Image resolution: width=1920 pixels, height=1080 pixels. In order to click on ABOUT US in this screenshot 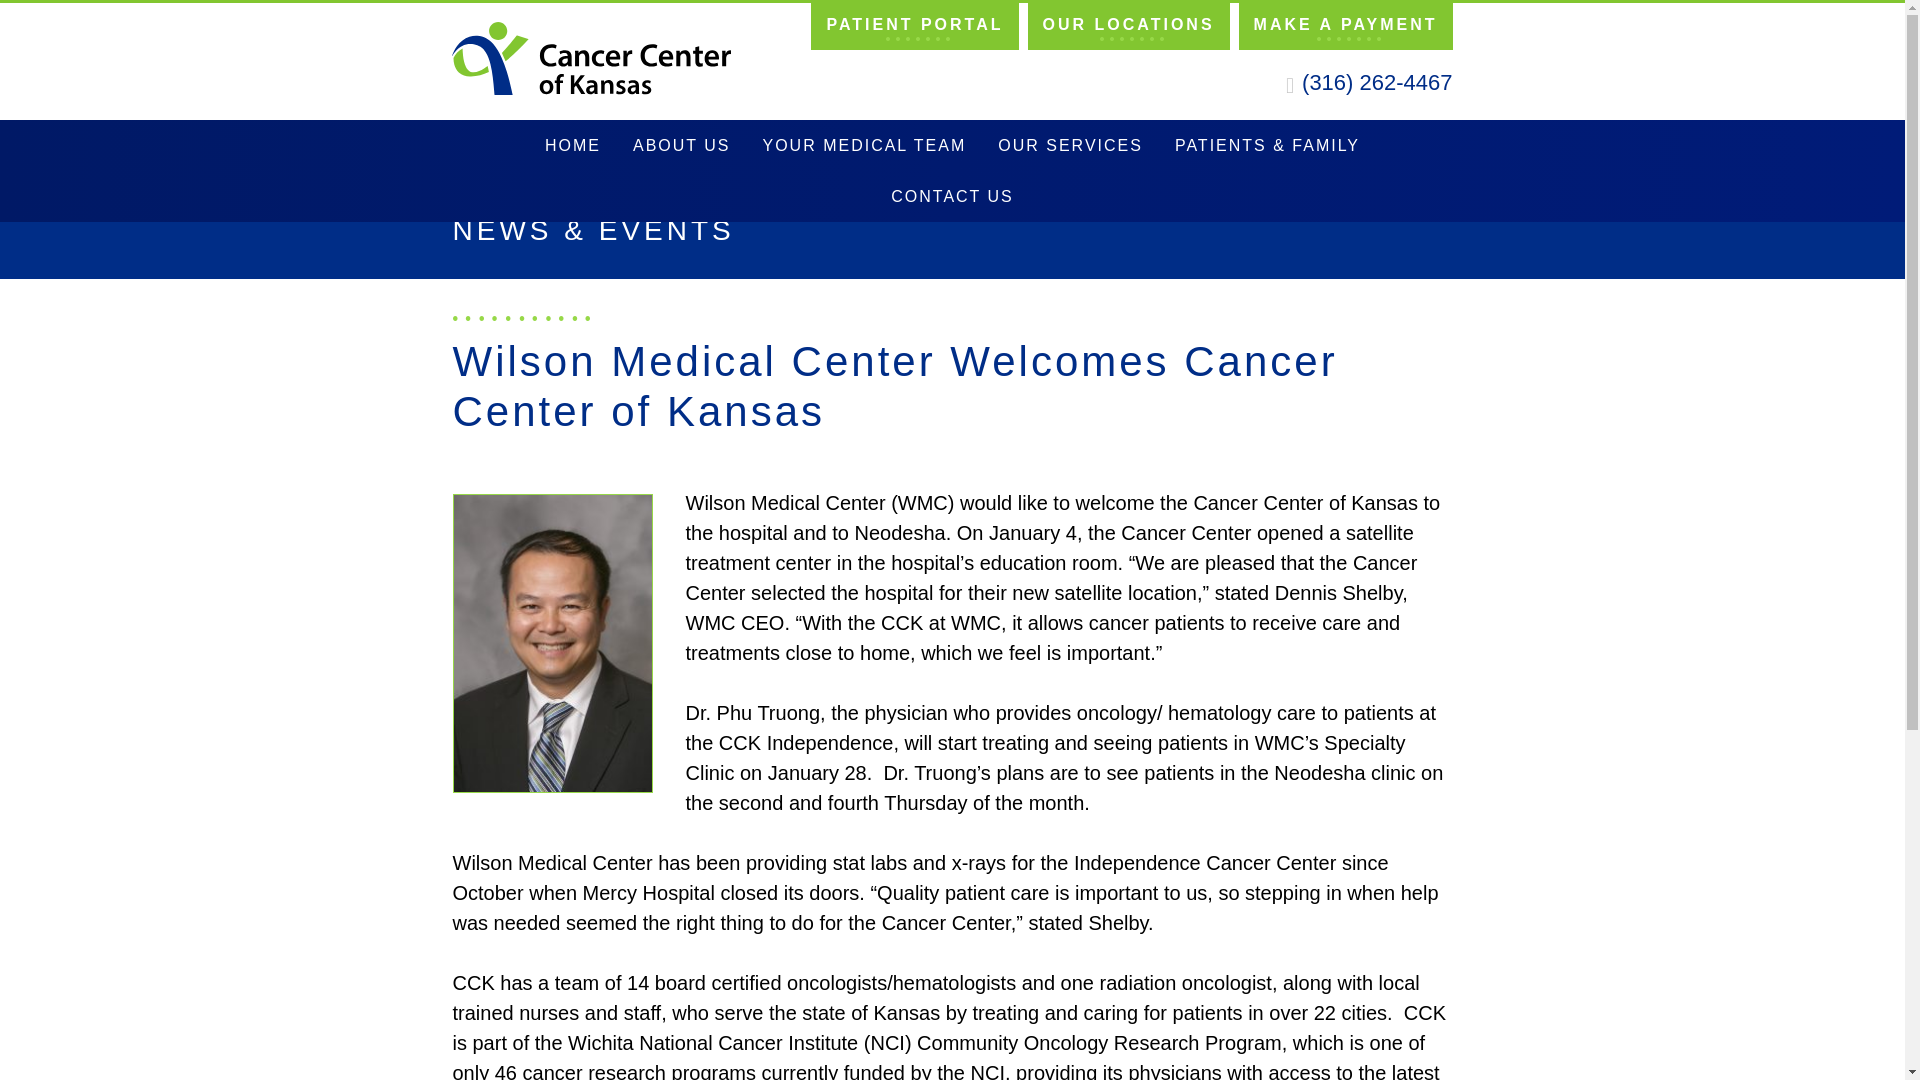, I will do `click(681, 144)`.